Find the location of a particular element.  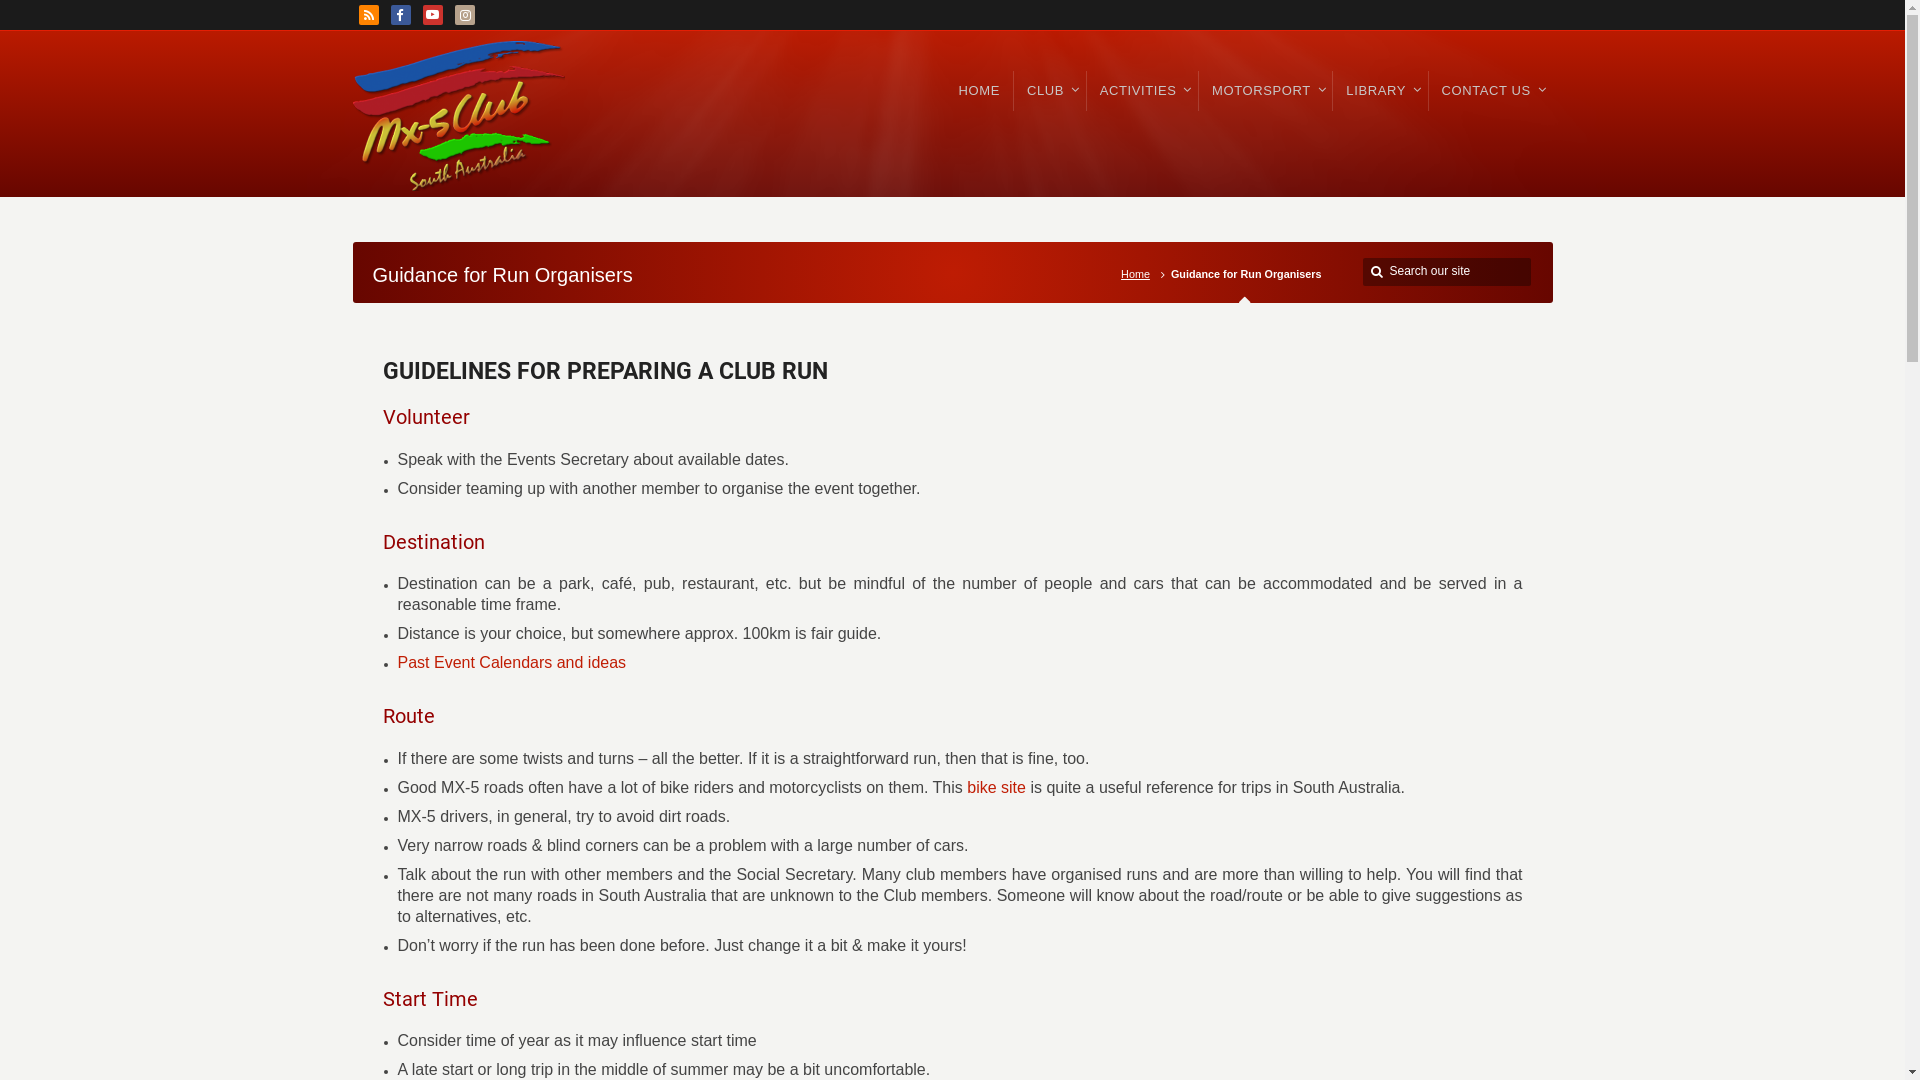

YouTube is located at coordinates (432, 15).